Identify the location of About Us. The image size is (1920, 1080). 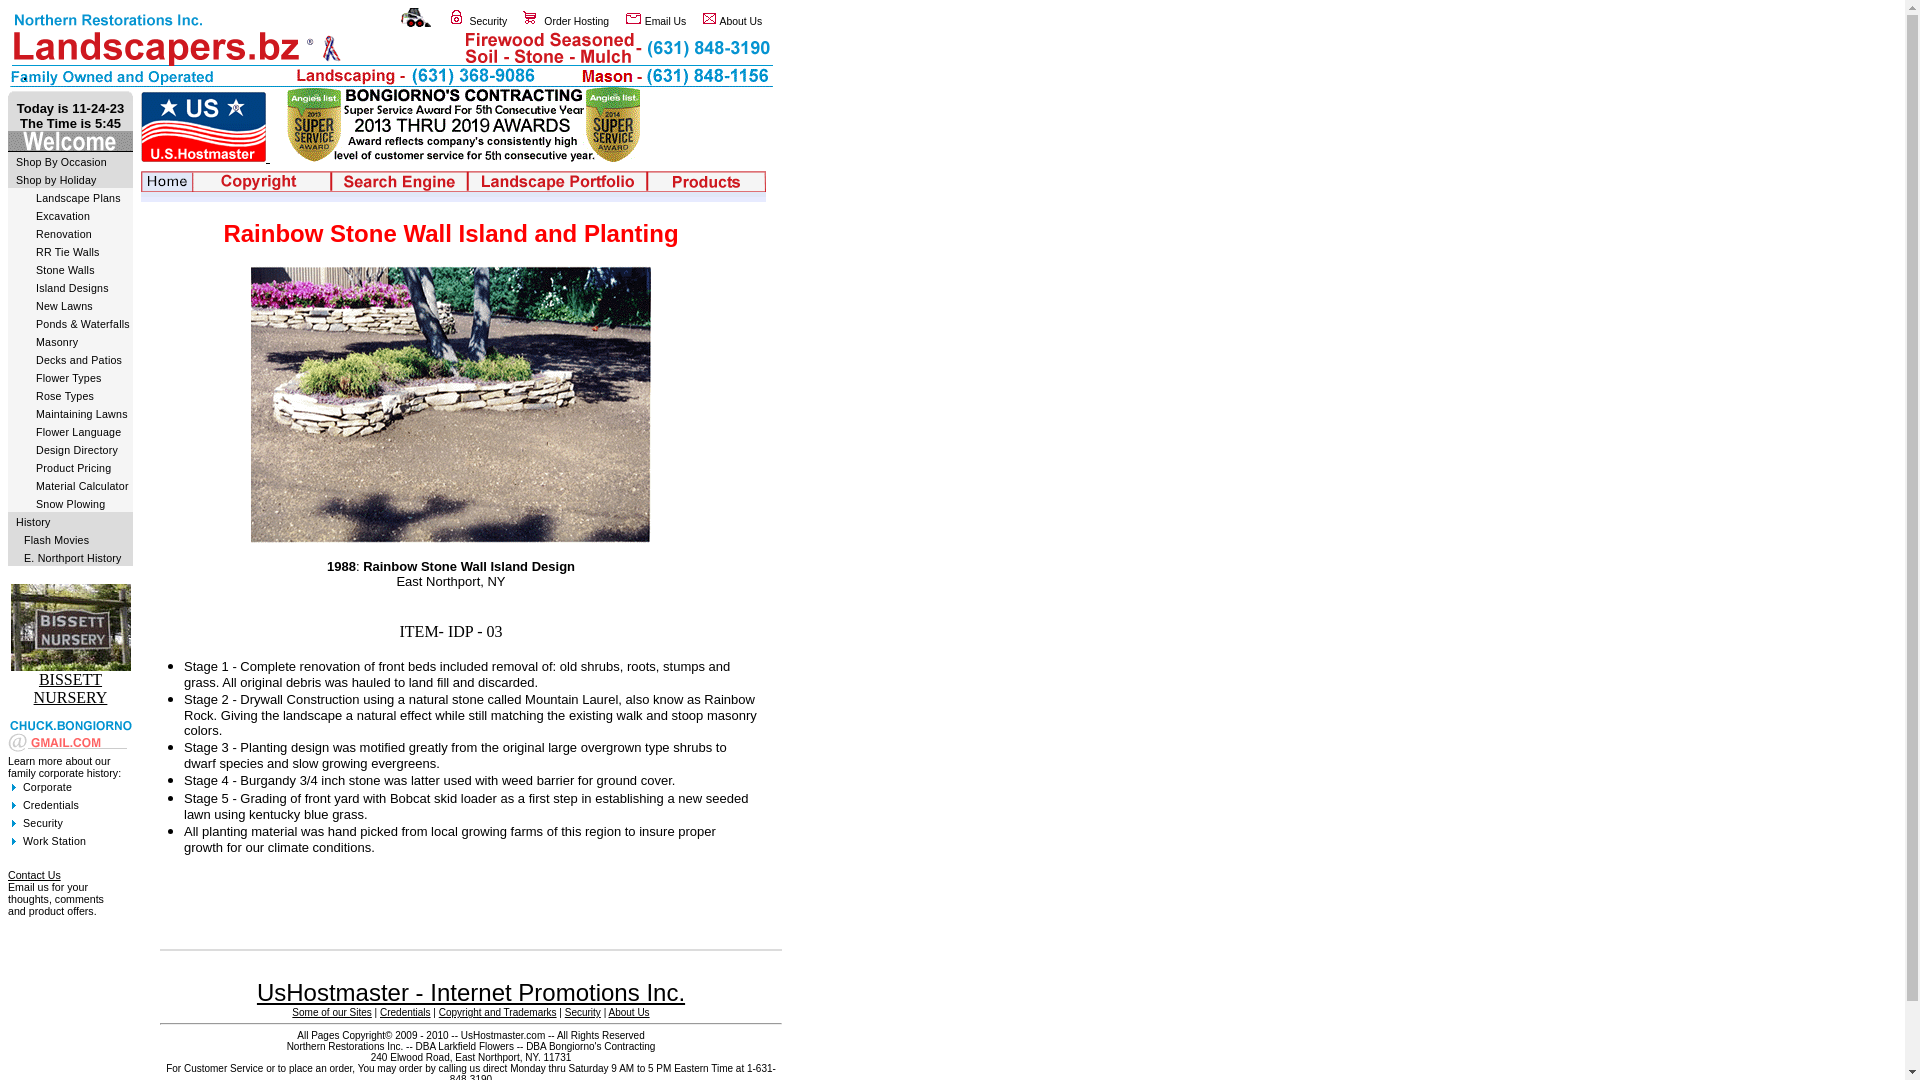
(628, 1012).